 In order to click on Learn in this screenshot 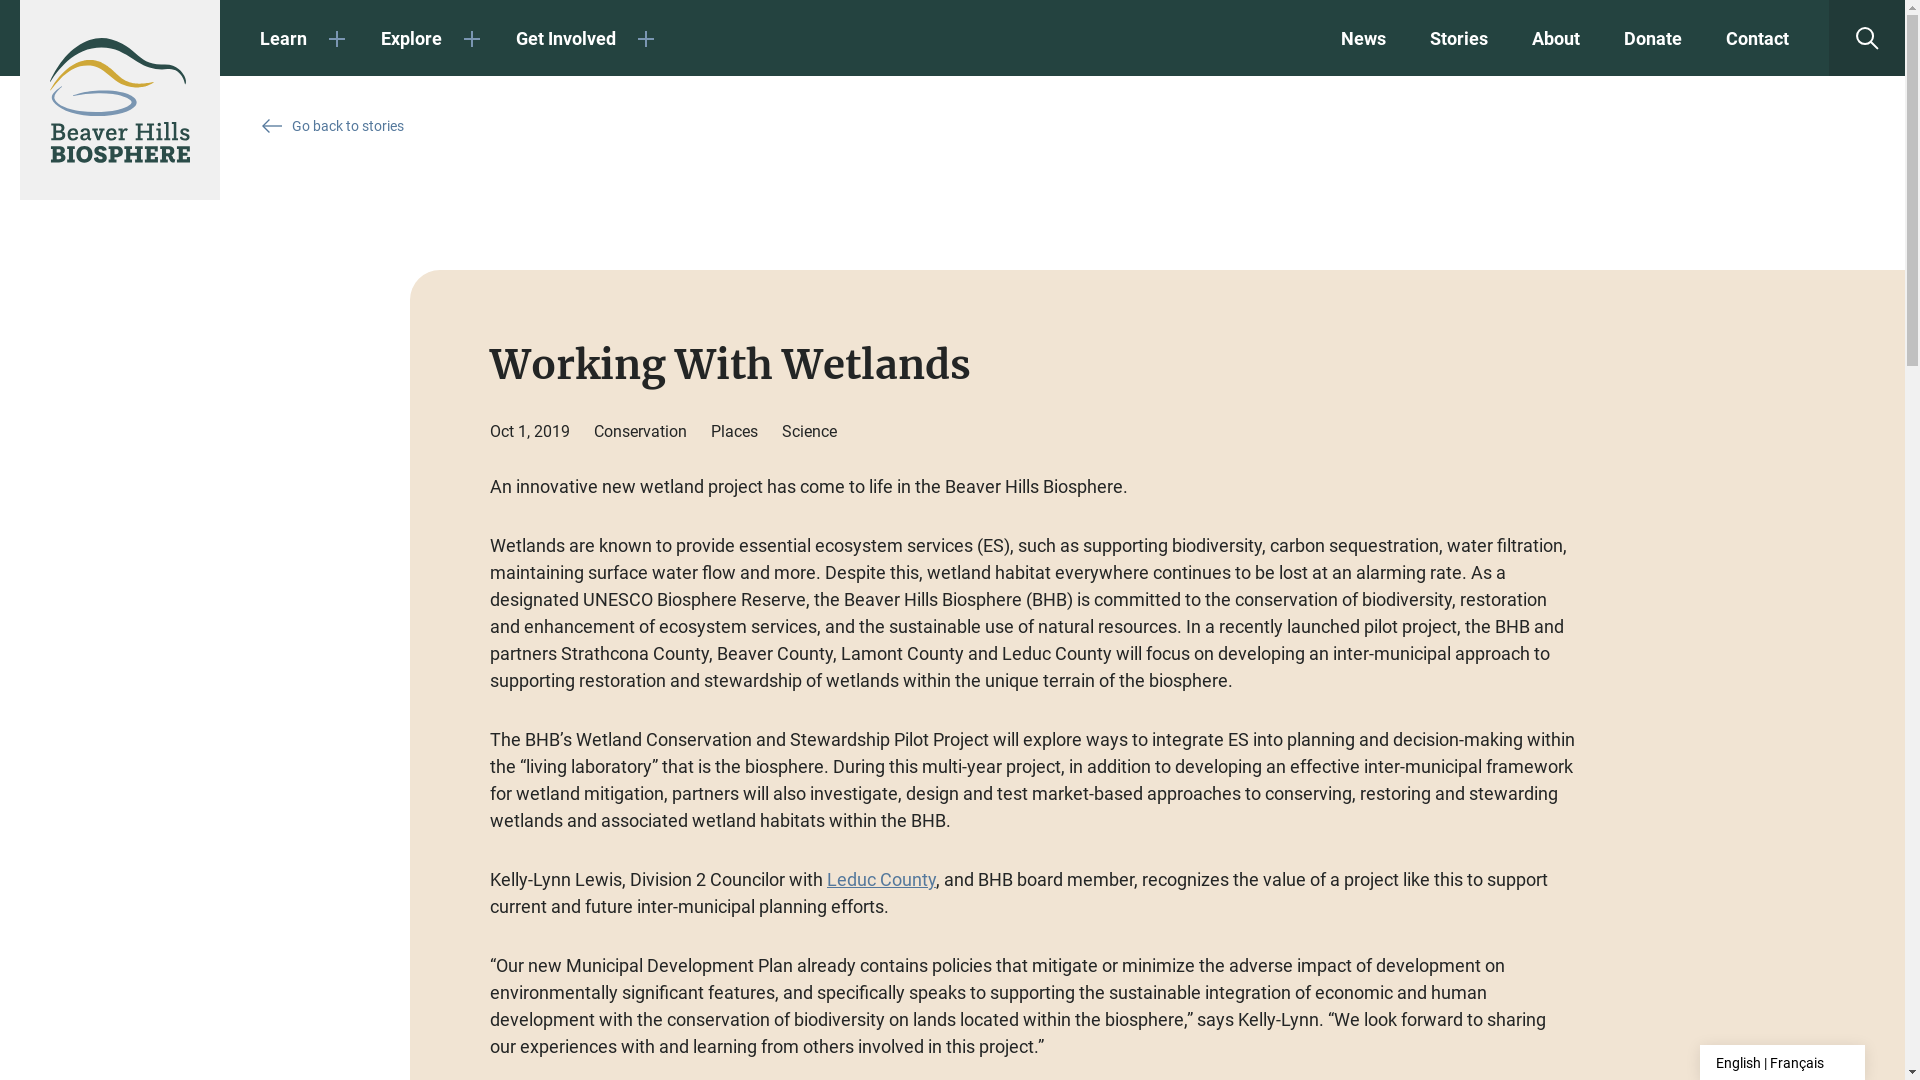, I will do `click(304, 38)`.